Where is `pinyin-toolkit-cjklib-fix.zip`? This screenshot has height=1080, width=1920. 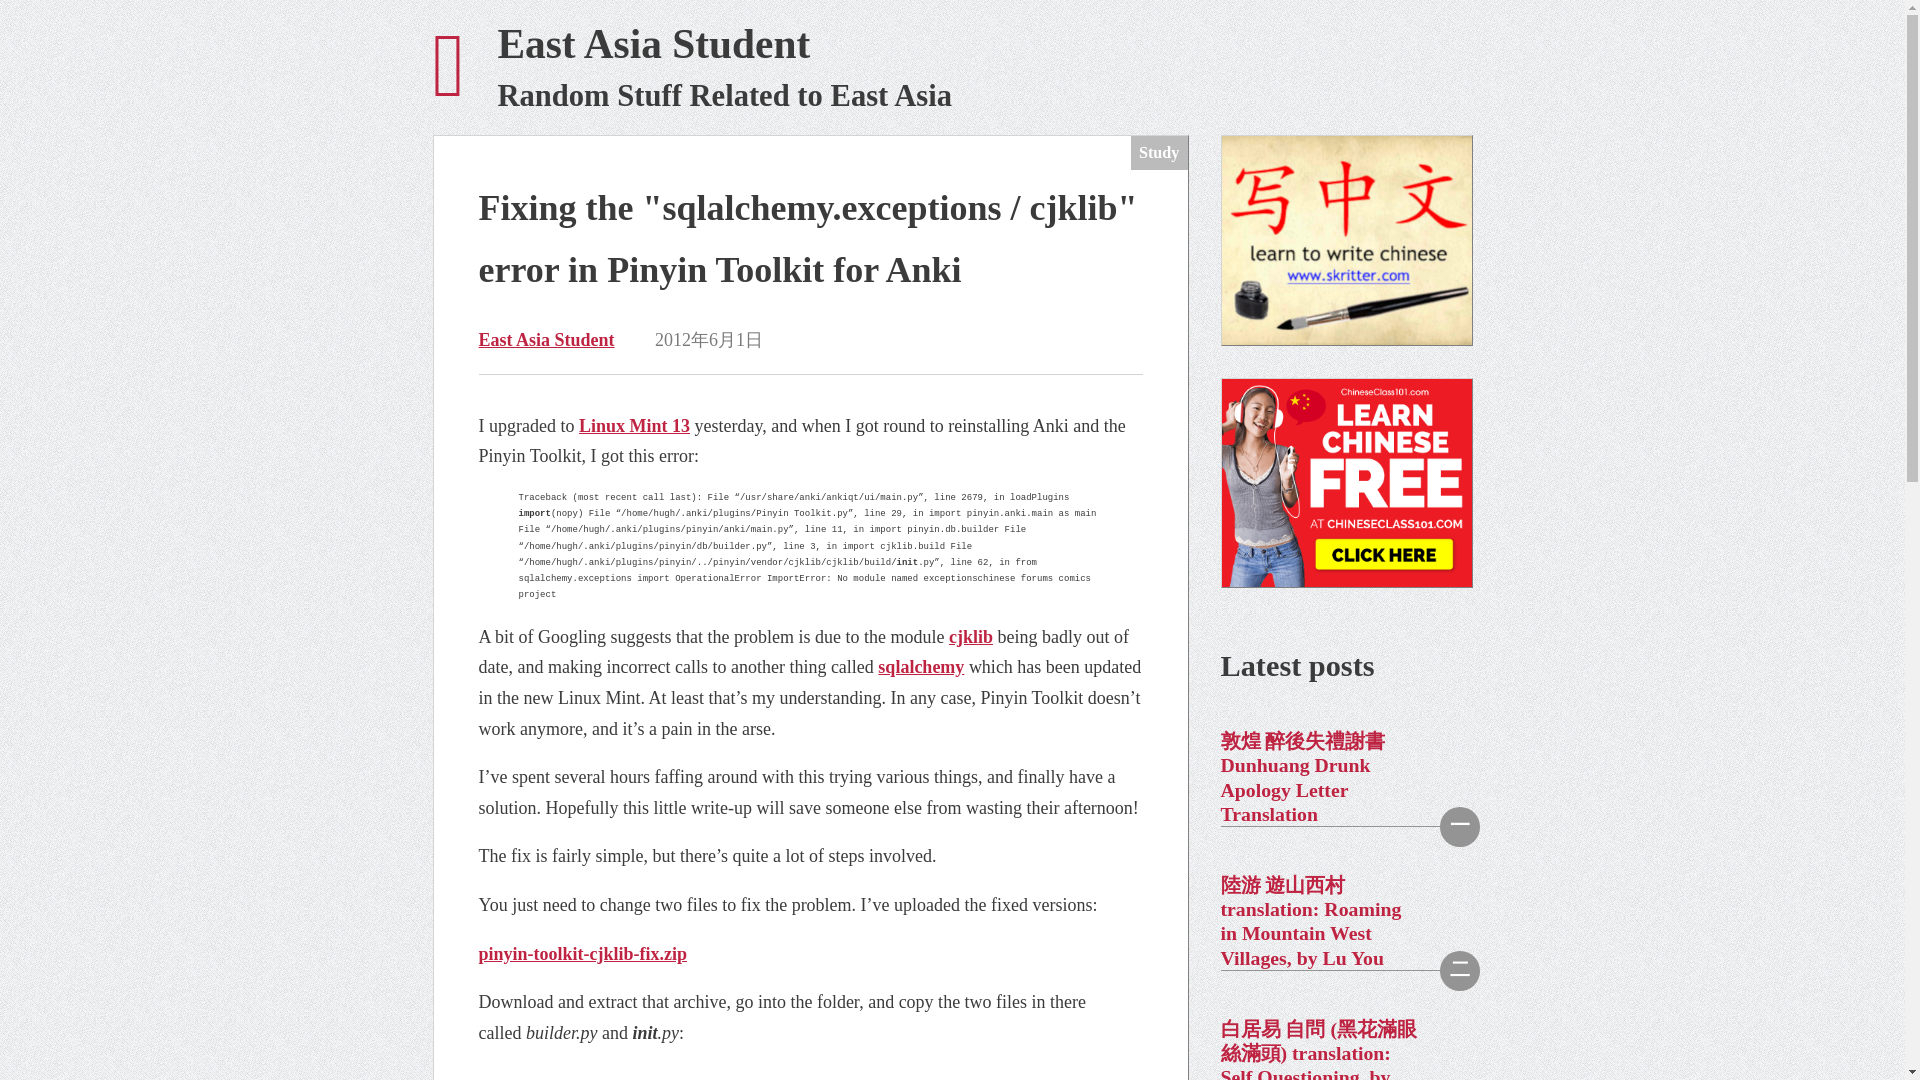
pinyin-toolkit-cjklib-fix.zip is located at coordinates (952, 68).